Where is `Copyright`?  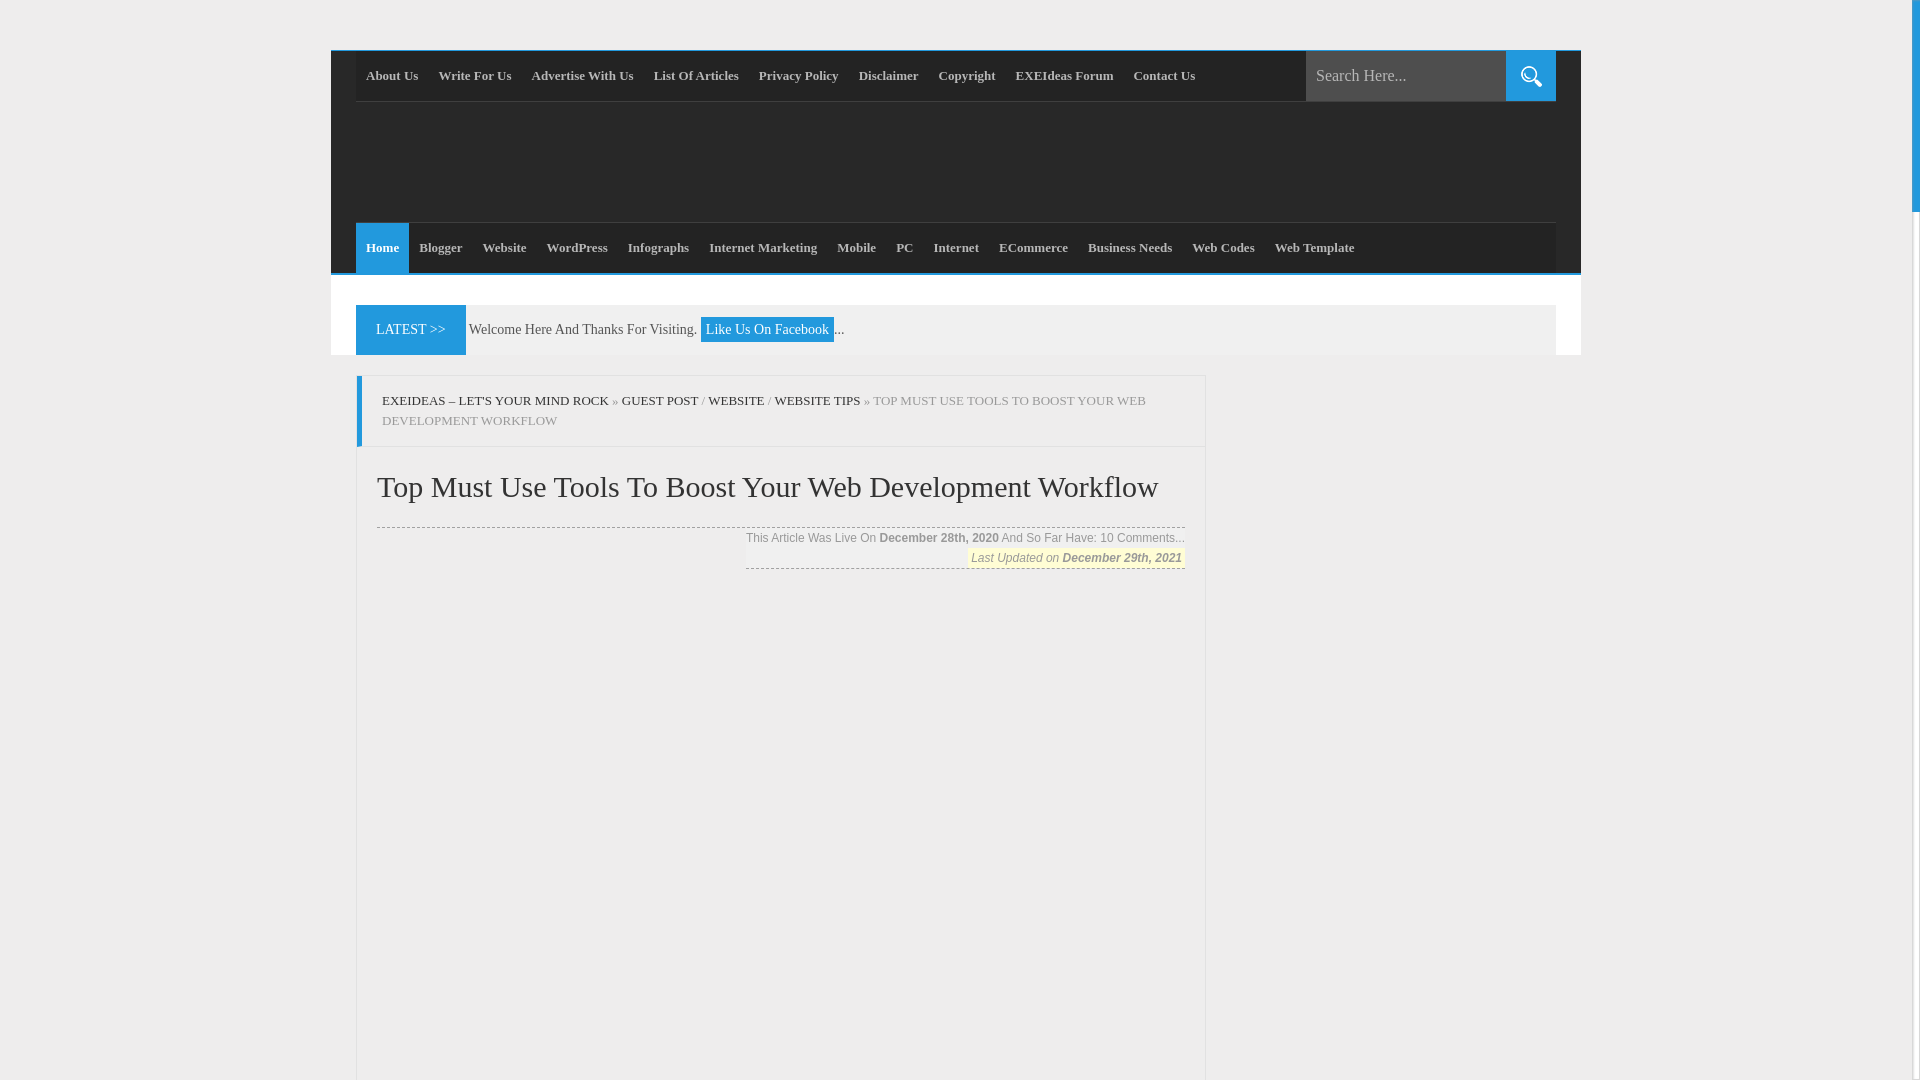 Copyright is located at coordinates (968, 76).